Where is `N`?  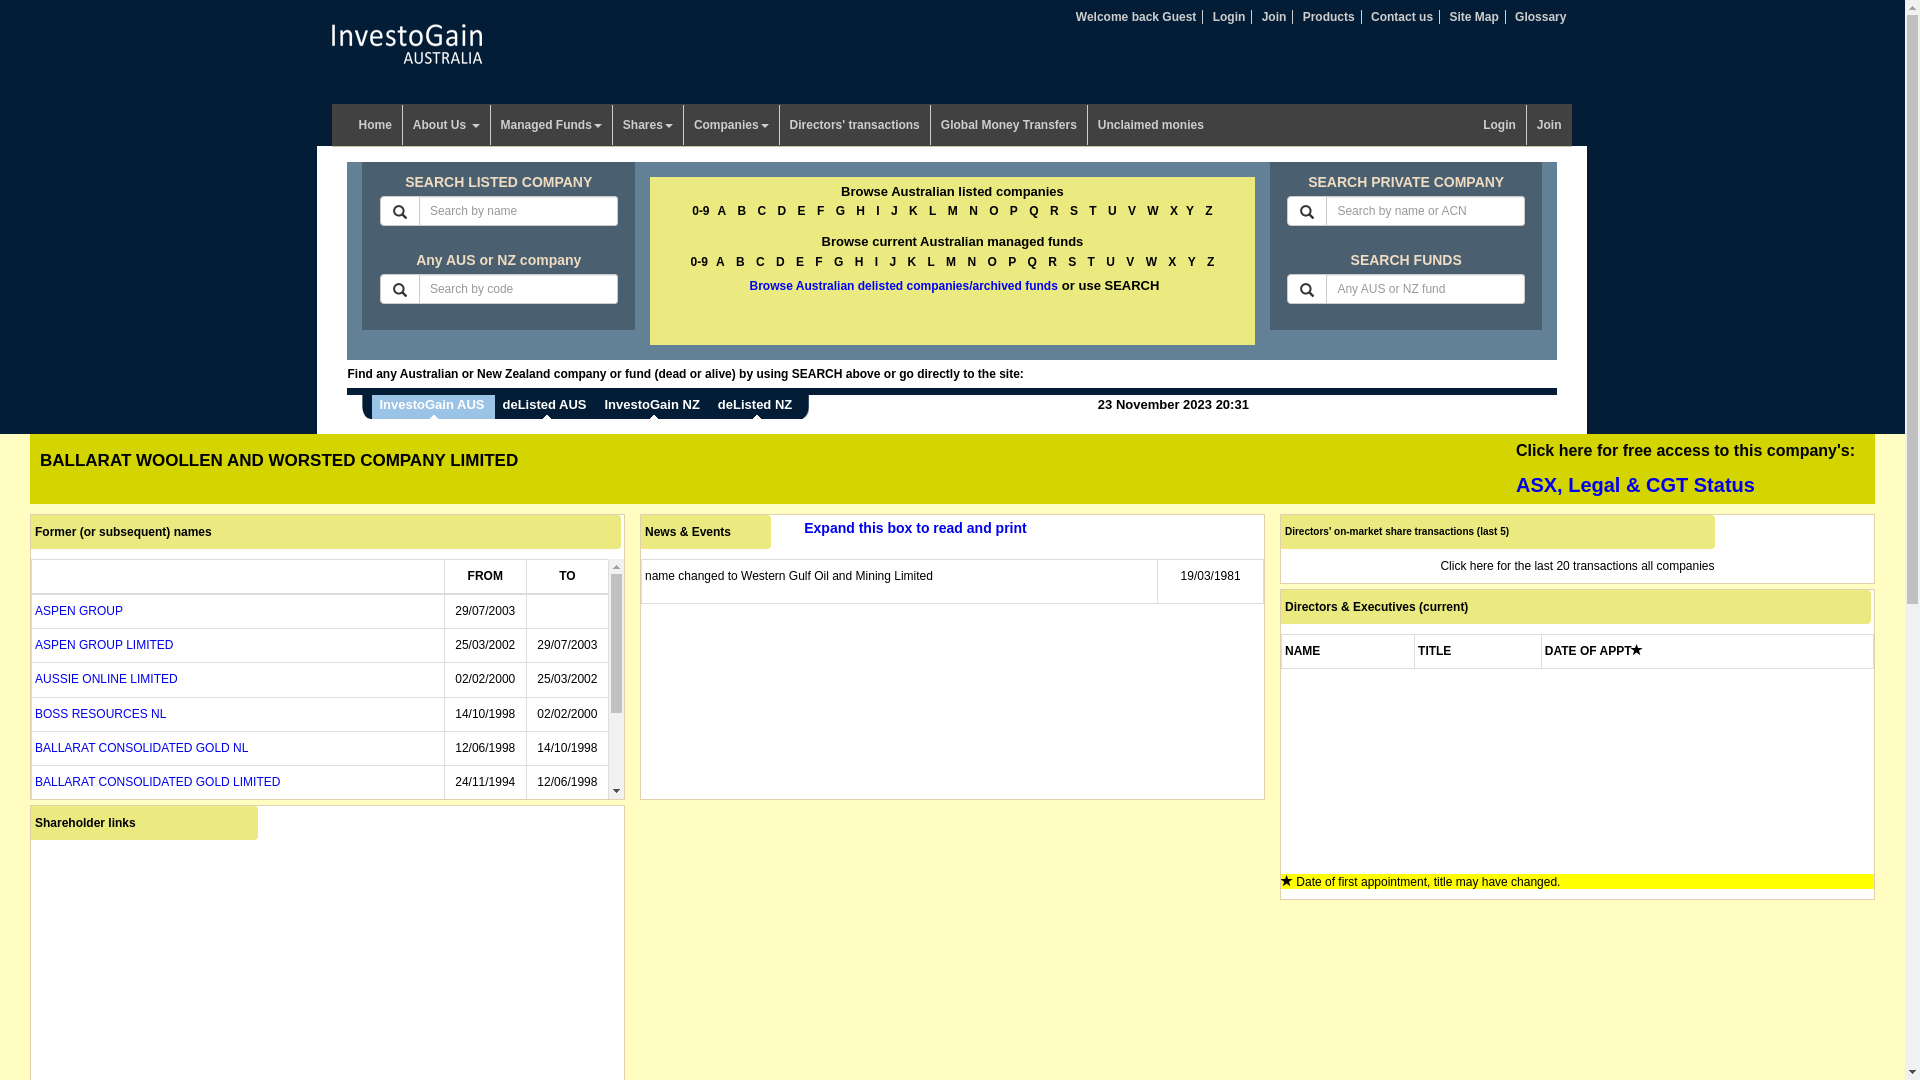
N is located at coordinates (972, 262).